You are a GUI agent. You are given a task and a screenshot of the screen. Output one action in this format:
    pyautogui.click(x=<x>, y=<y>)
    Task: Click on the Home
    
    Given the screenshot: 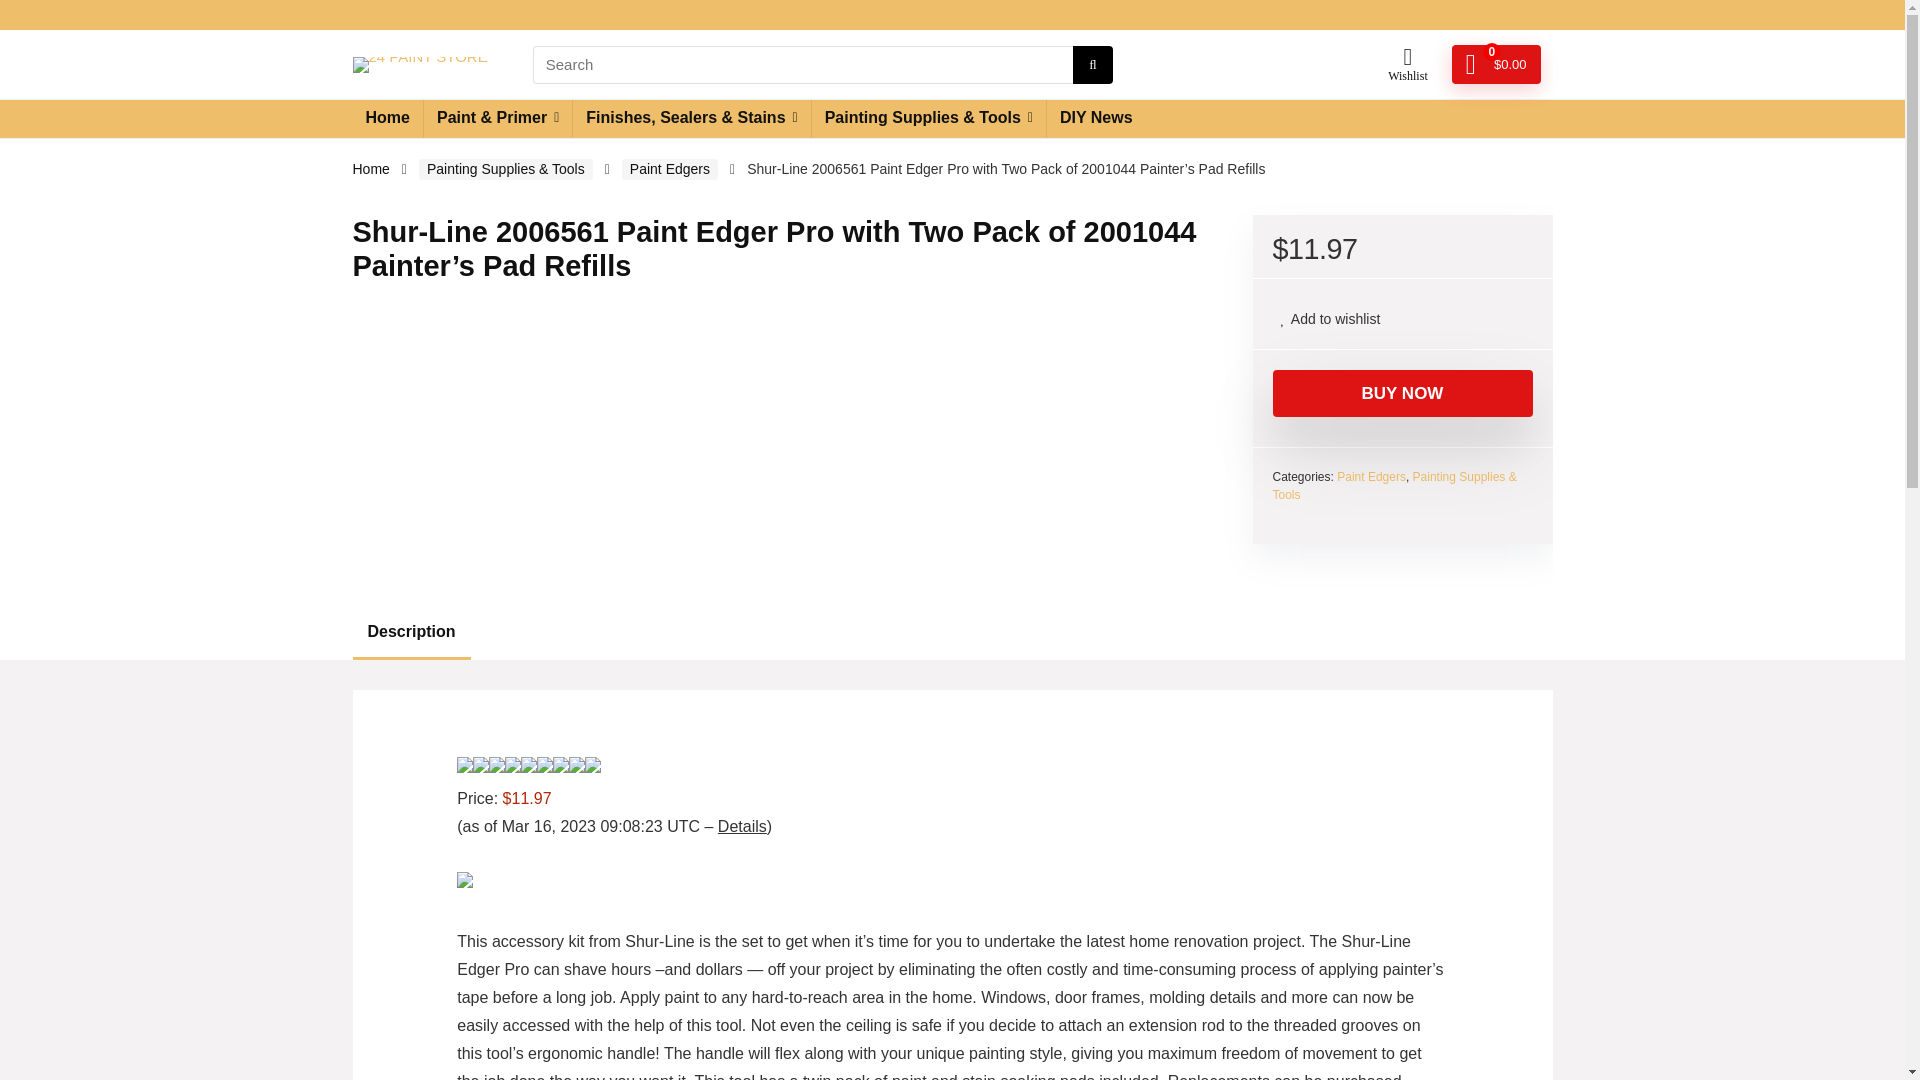 What is the action you would take?
    pyautogui.click(x=370, y=168)
    